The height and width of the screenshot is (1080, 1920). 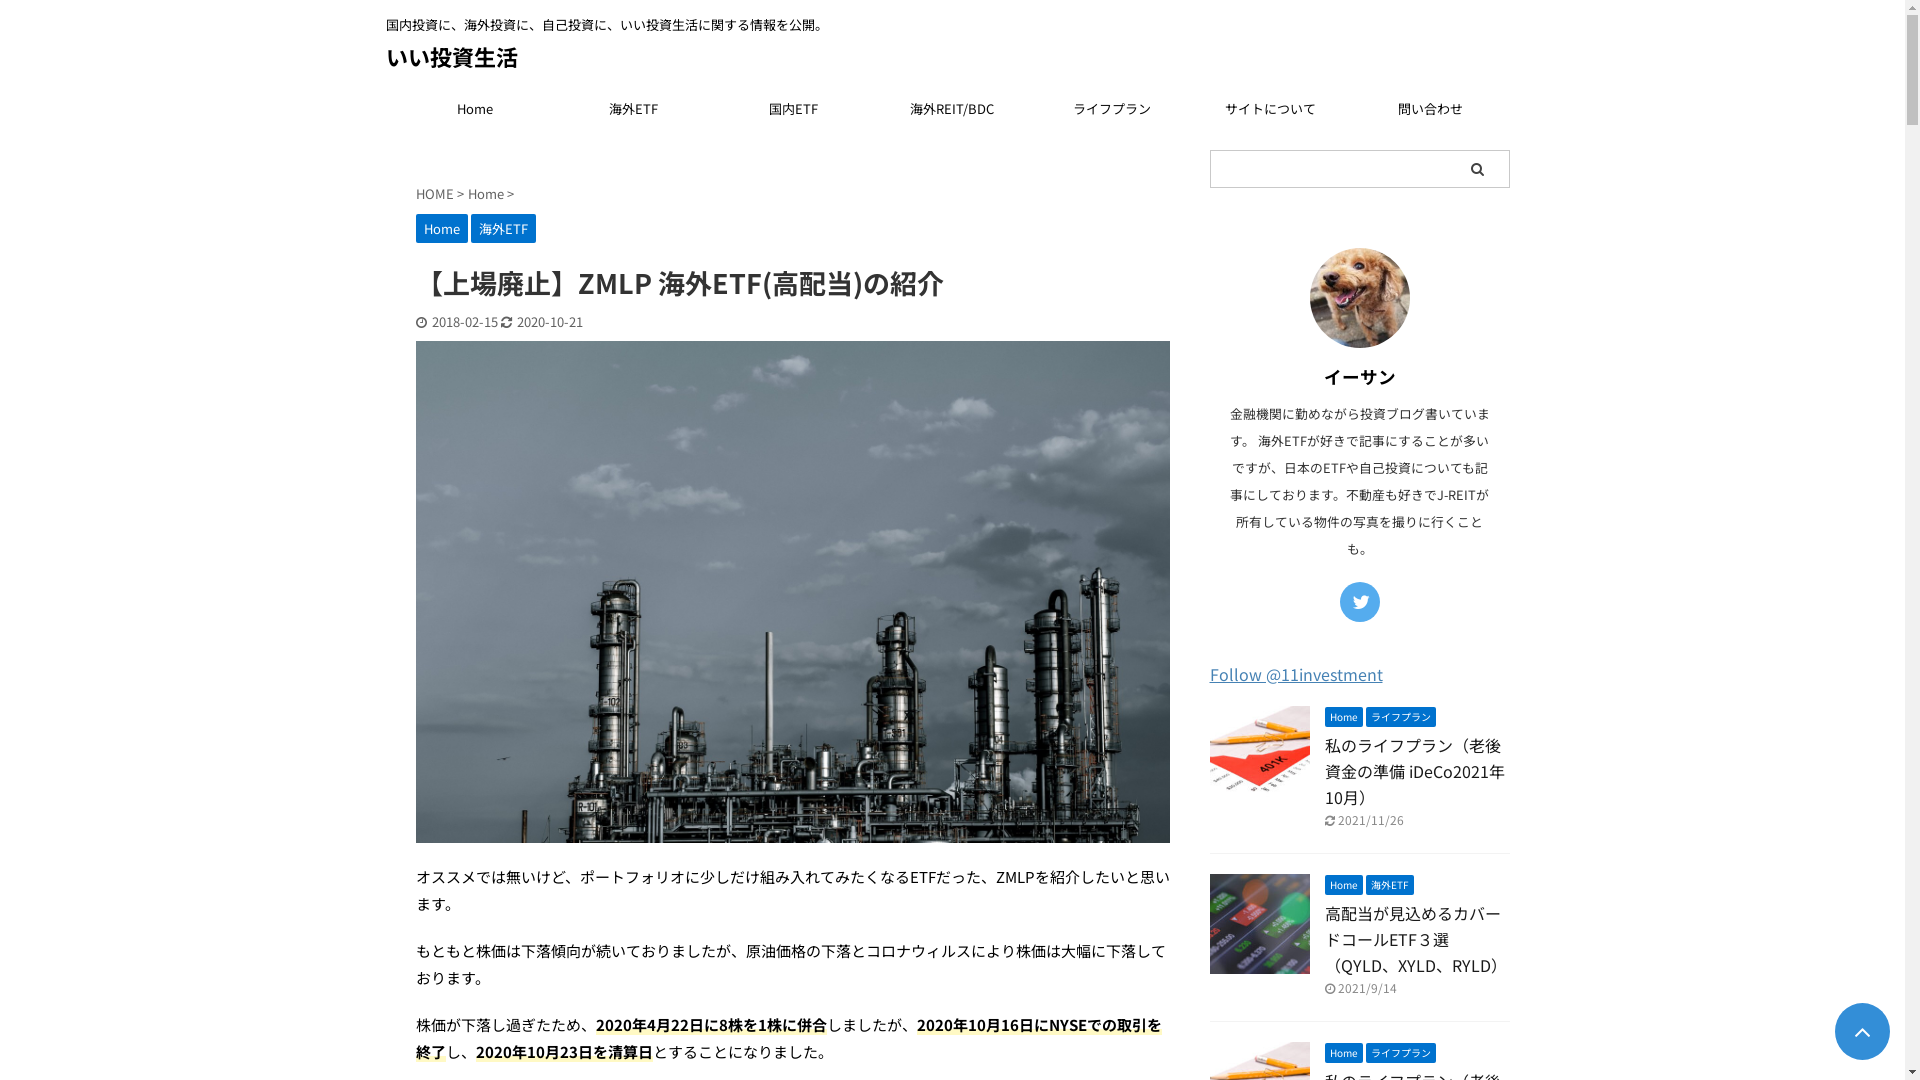 What do you see at coordinates (442, 228) in the screenshot?
I see `Home` at bounding box center [442, 228].